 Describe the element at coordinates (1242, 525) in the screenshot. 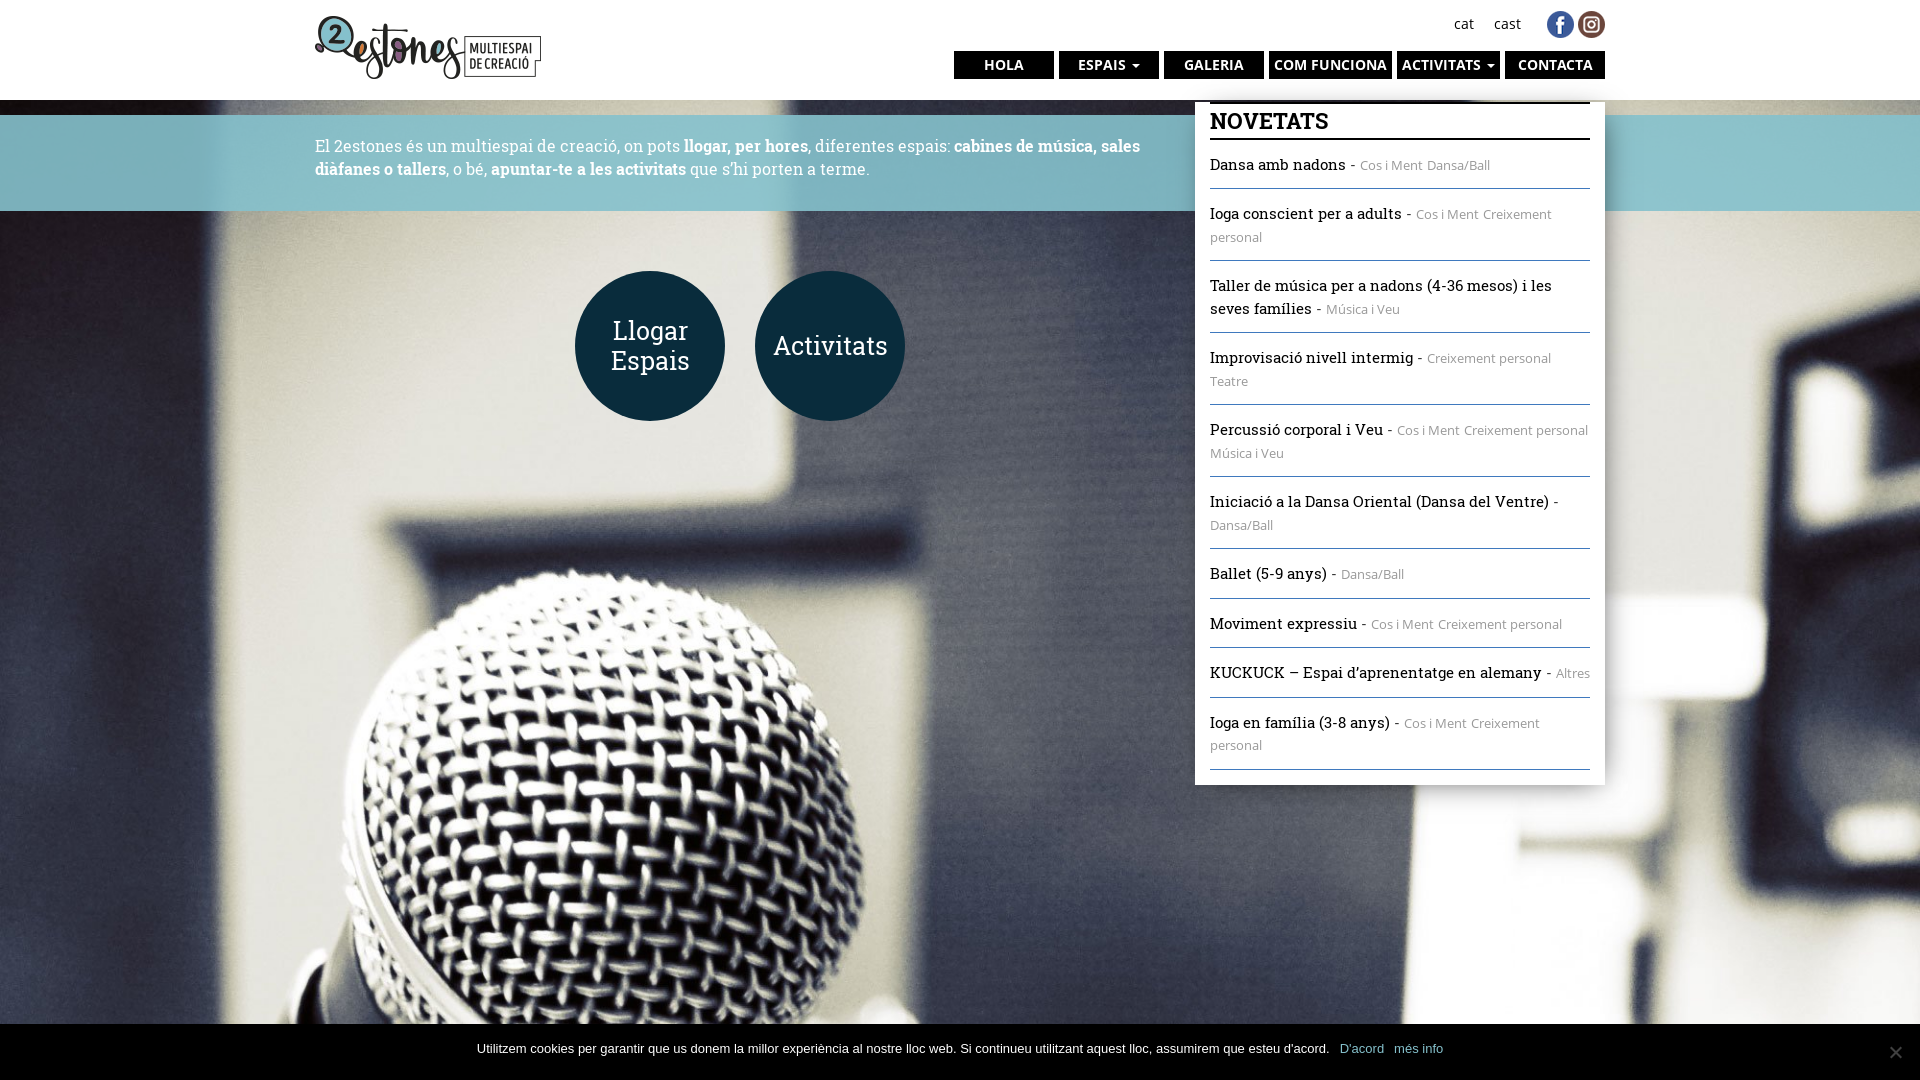

I see `Dansa/Ball` at that location.